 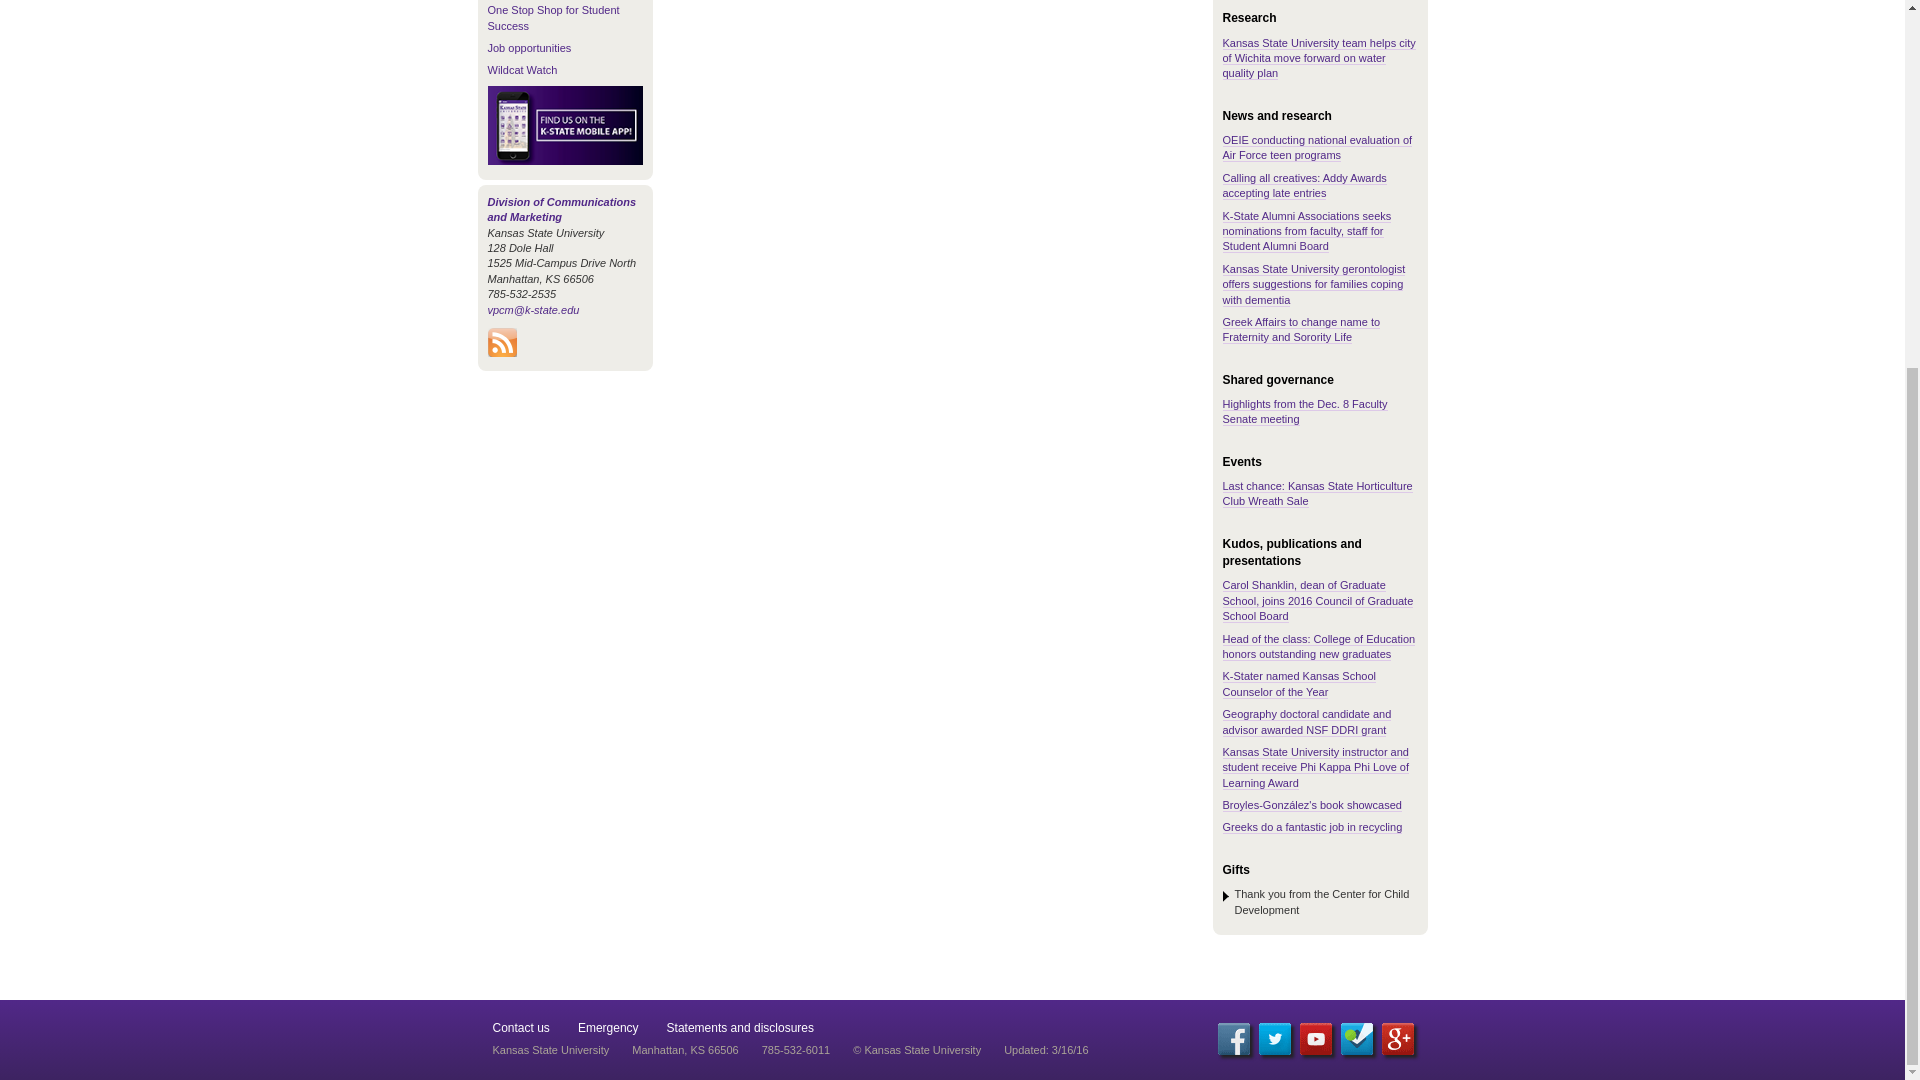 I want to click on Wildcat Watch, so click(x=522, y=69).